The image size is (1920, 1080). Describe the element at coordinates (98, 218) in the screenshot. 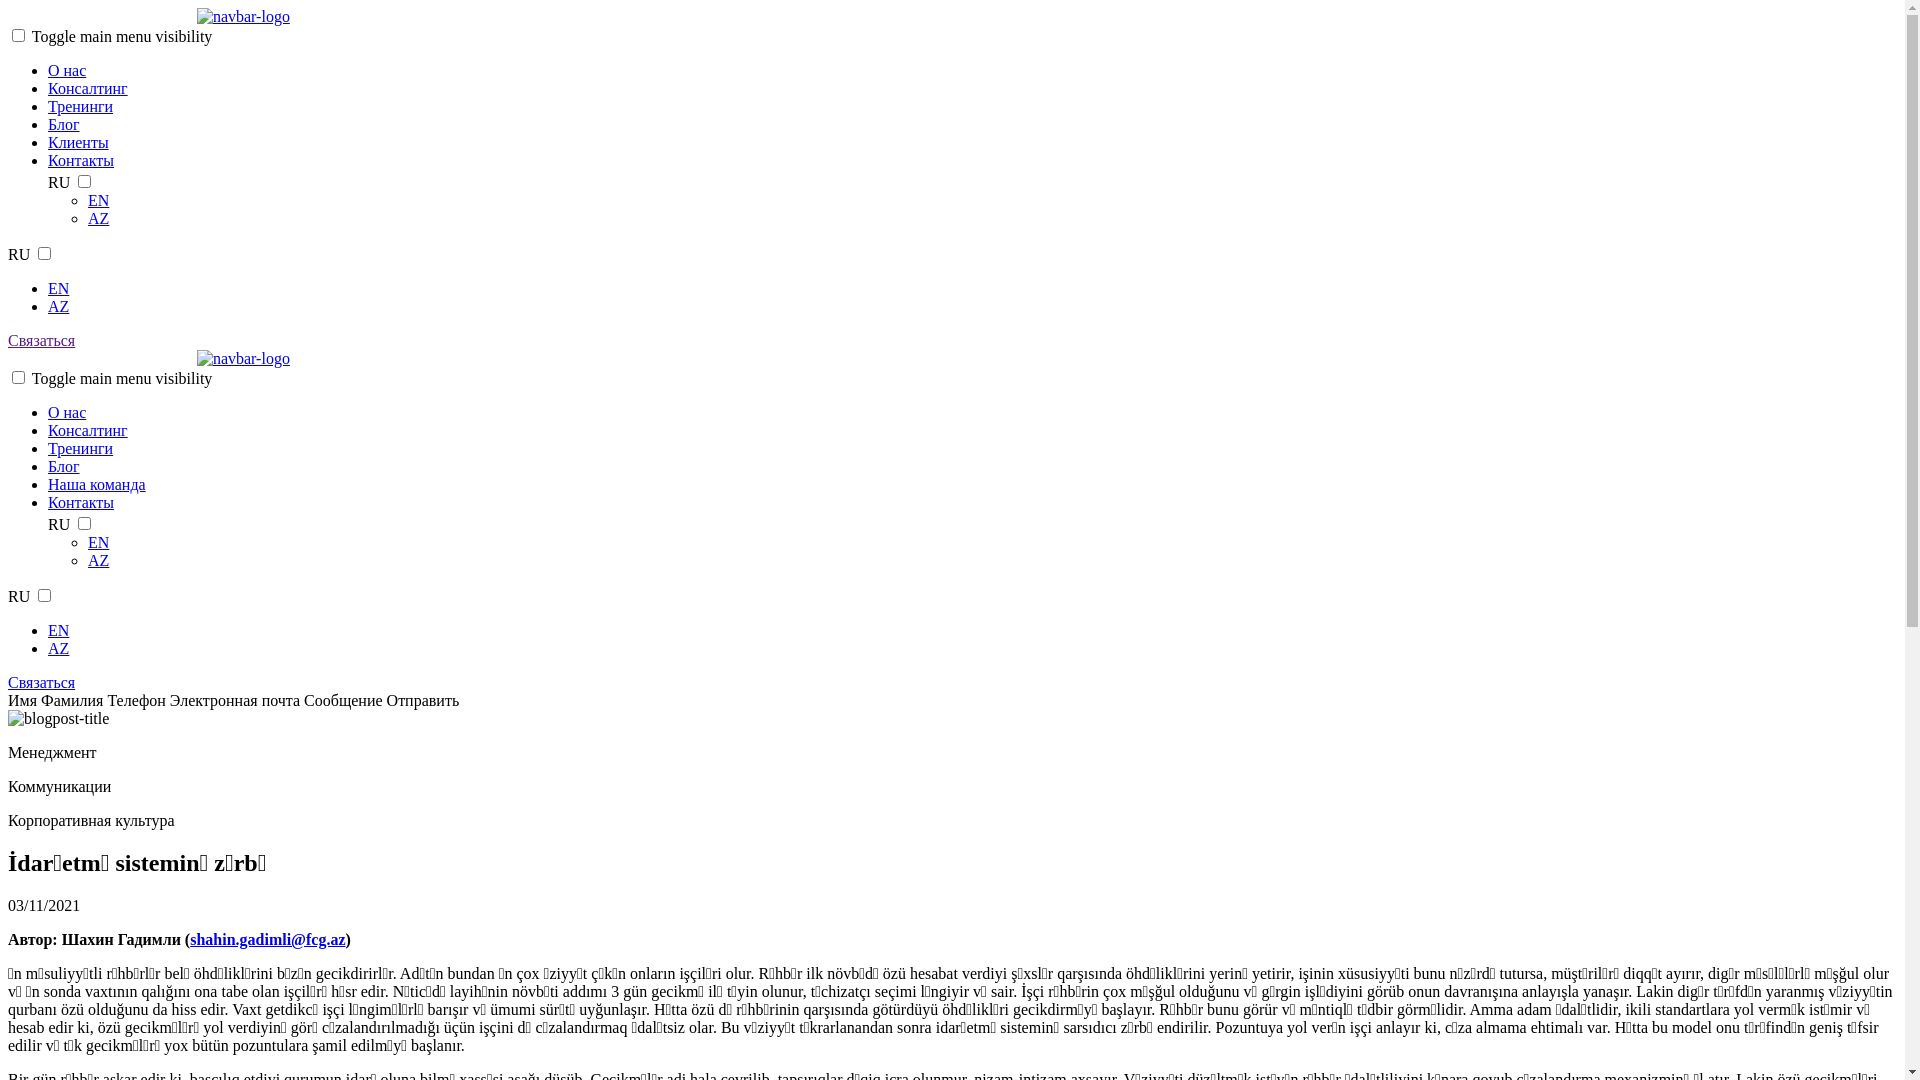

I see `AZ` at that location.